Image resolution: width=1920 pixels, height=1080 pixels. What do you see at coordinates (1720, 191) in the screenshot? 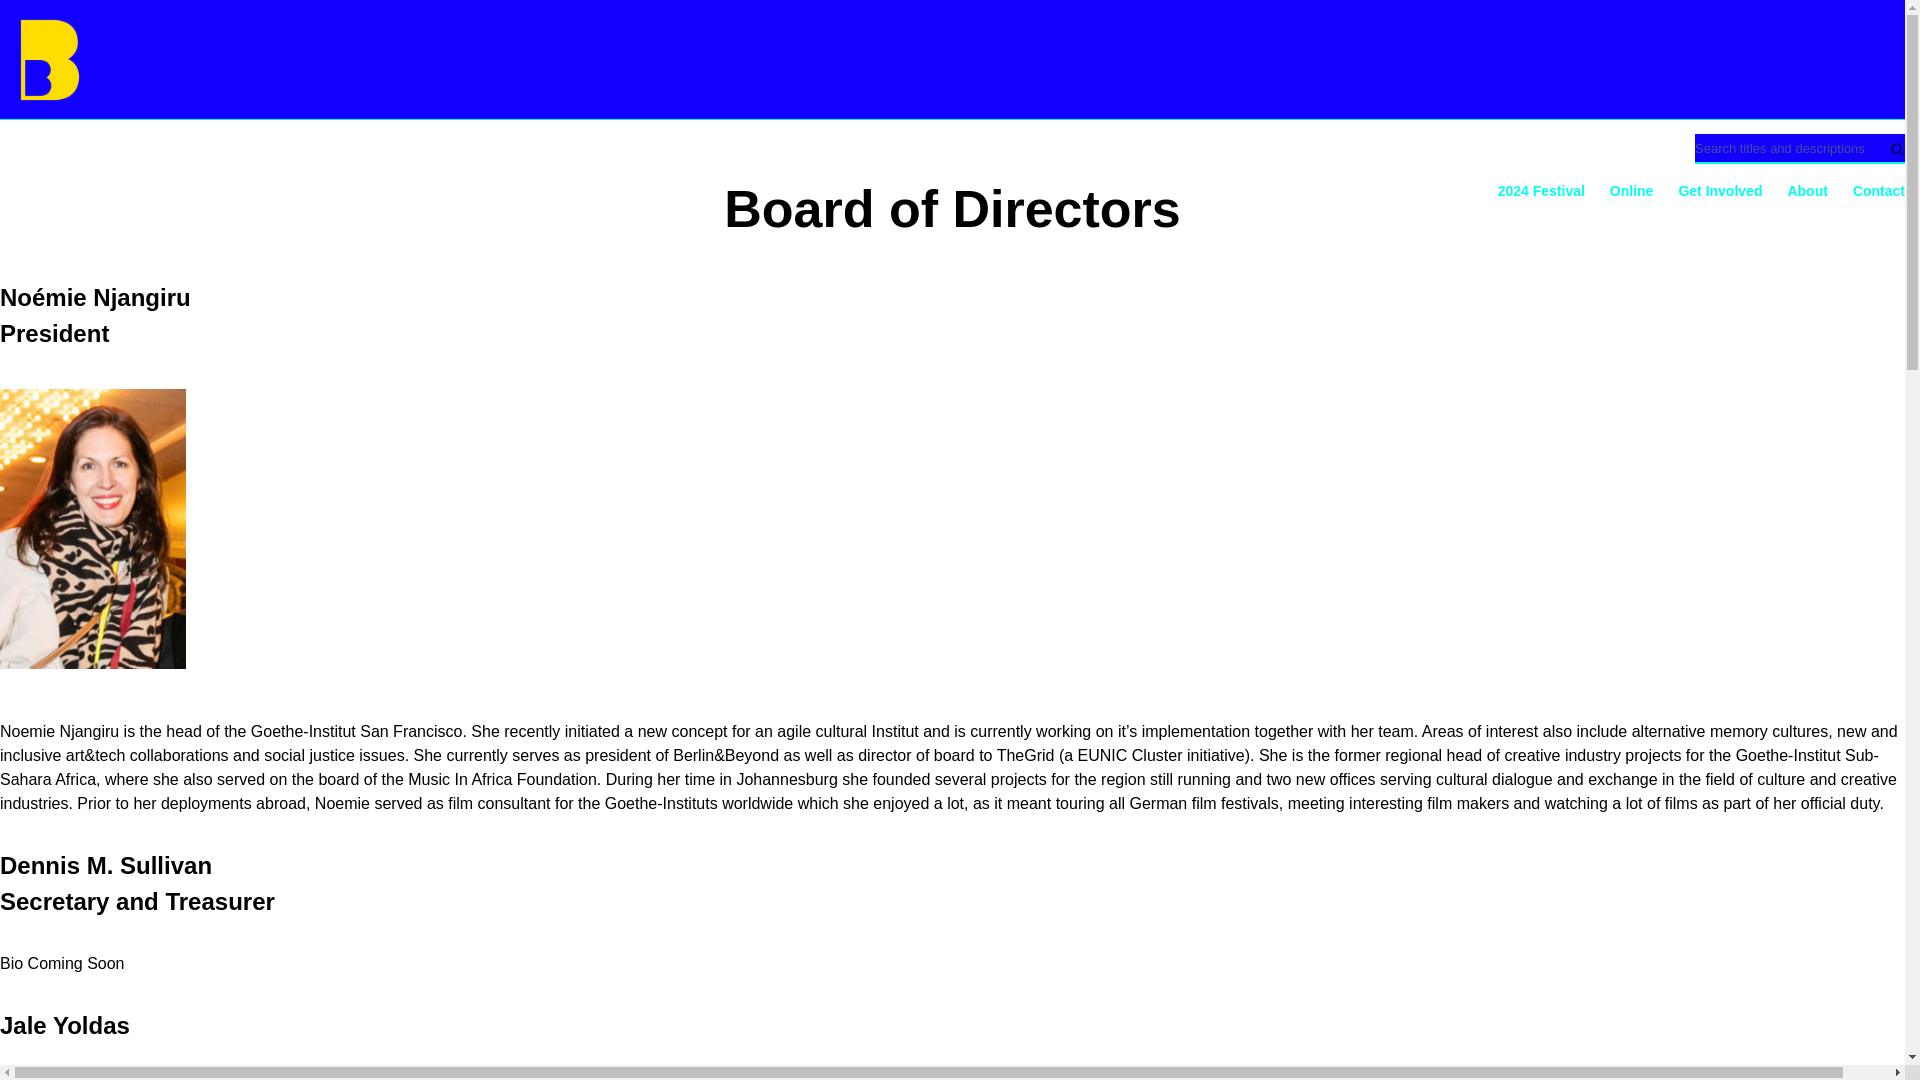
I see `Get Involved` at bounding box center [1720, 191].